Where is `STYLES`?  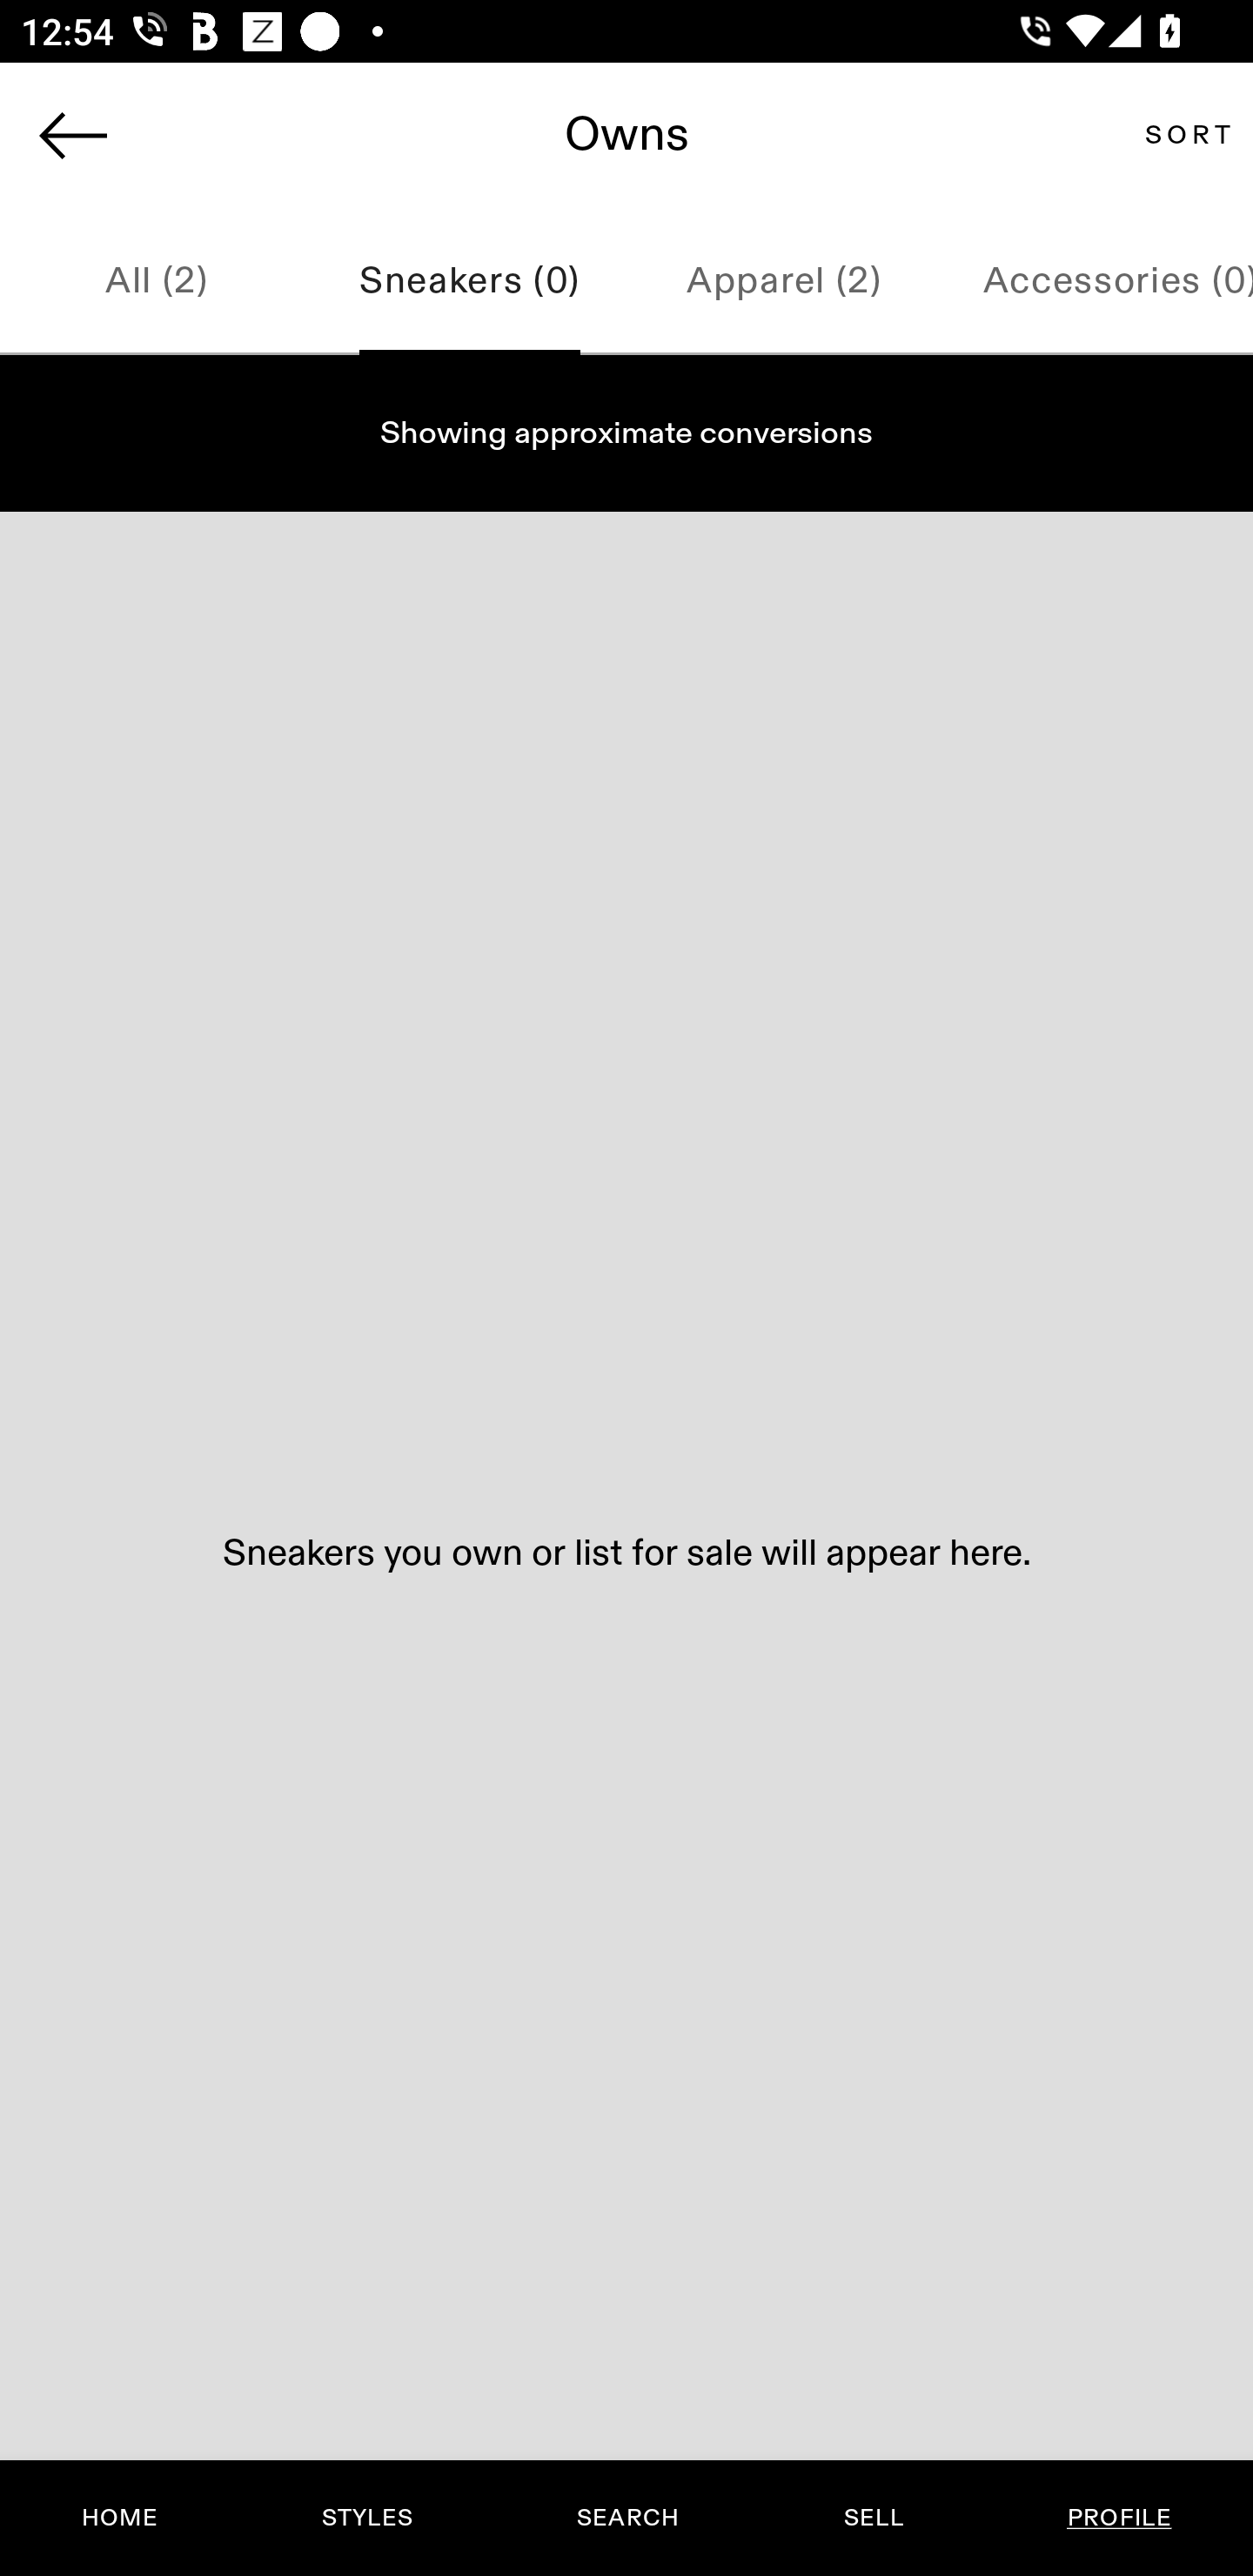
STYLES is located at coordinates (366, 2518).